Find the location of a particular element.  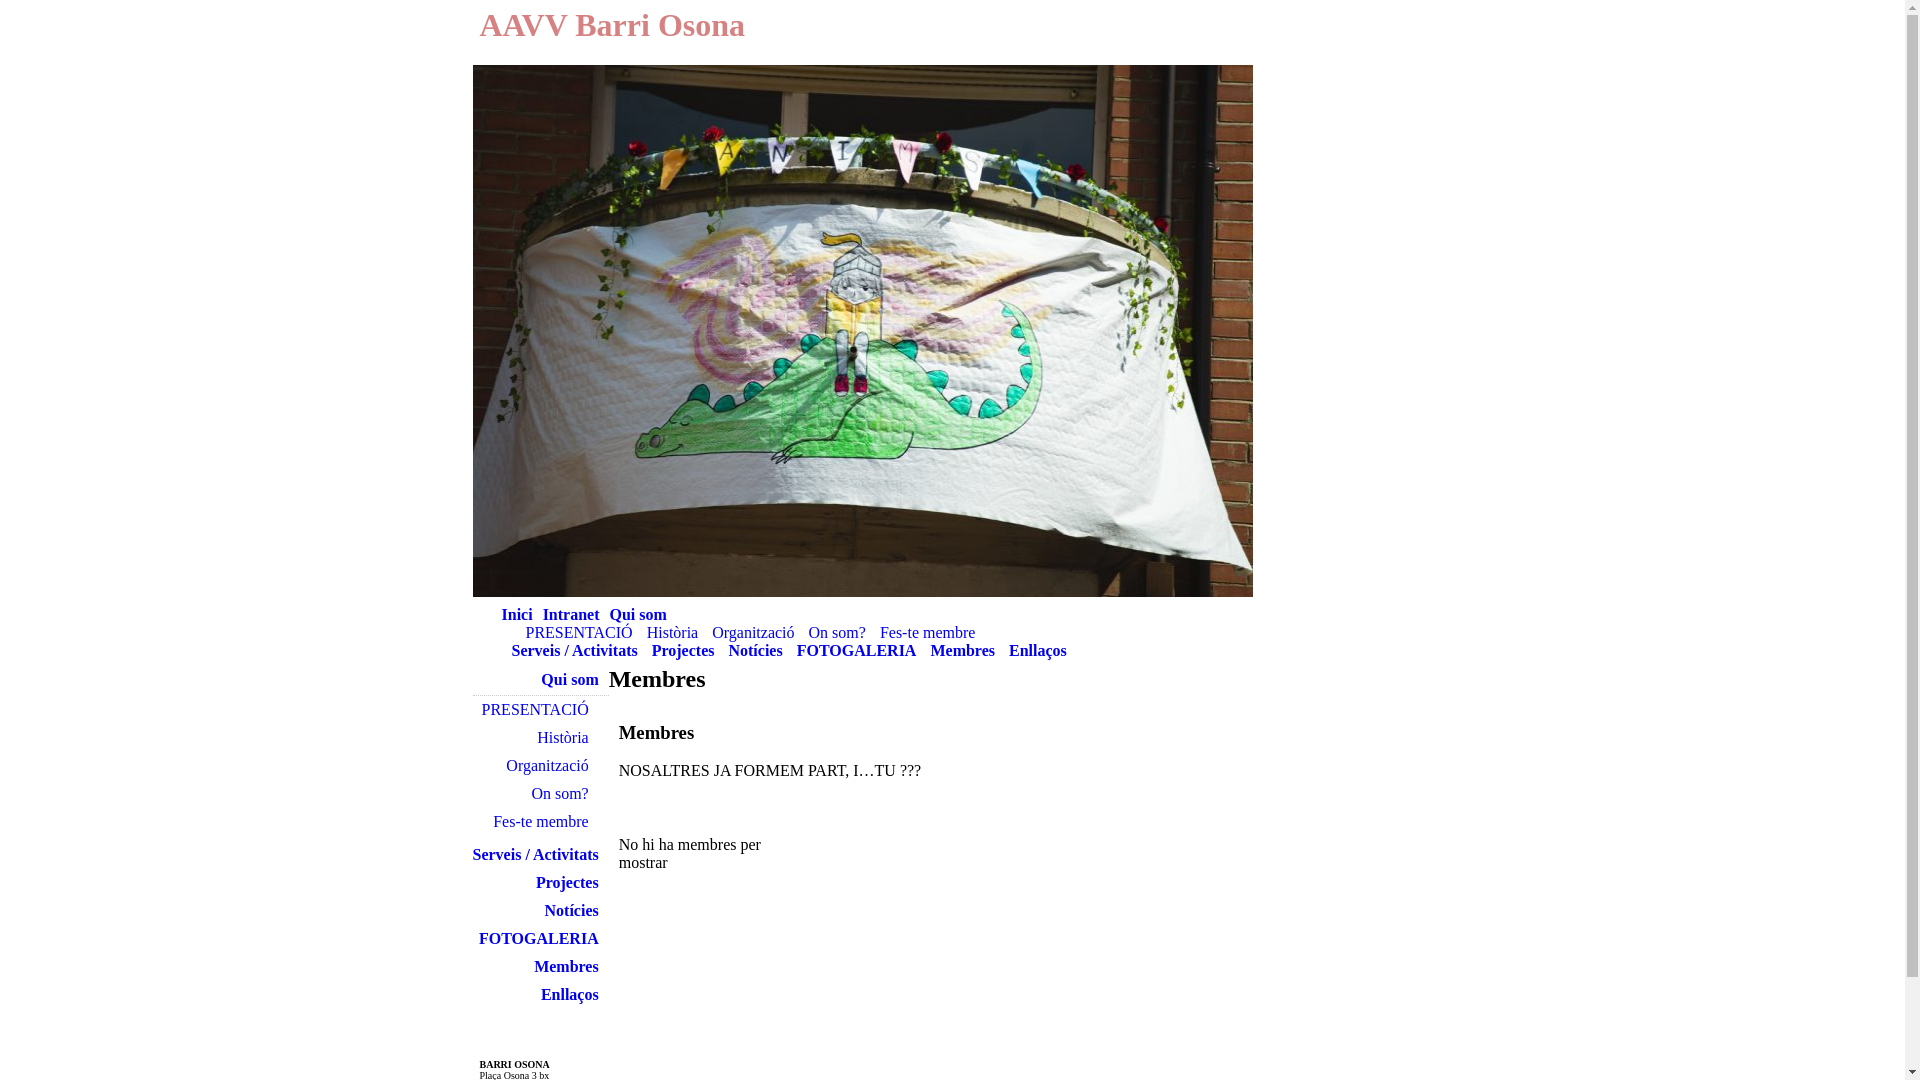

Serveis / Activitats is located at coordinates (575, 650).